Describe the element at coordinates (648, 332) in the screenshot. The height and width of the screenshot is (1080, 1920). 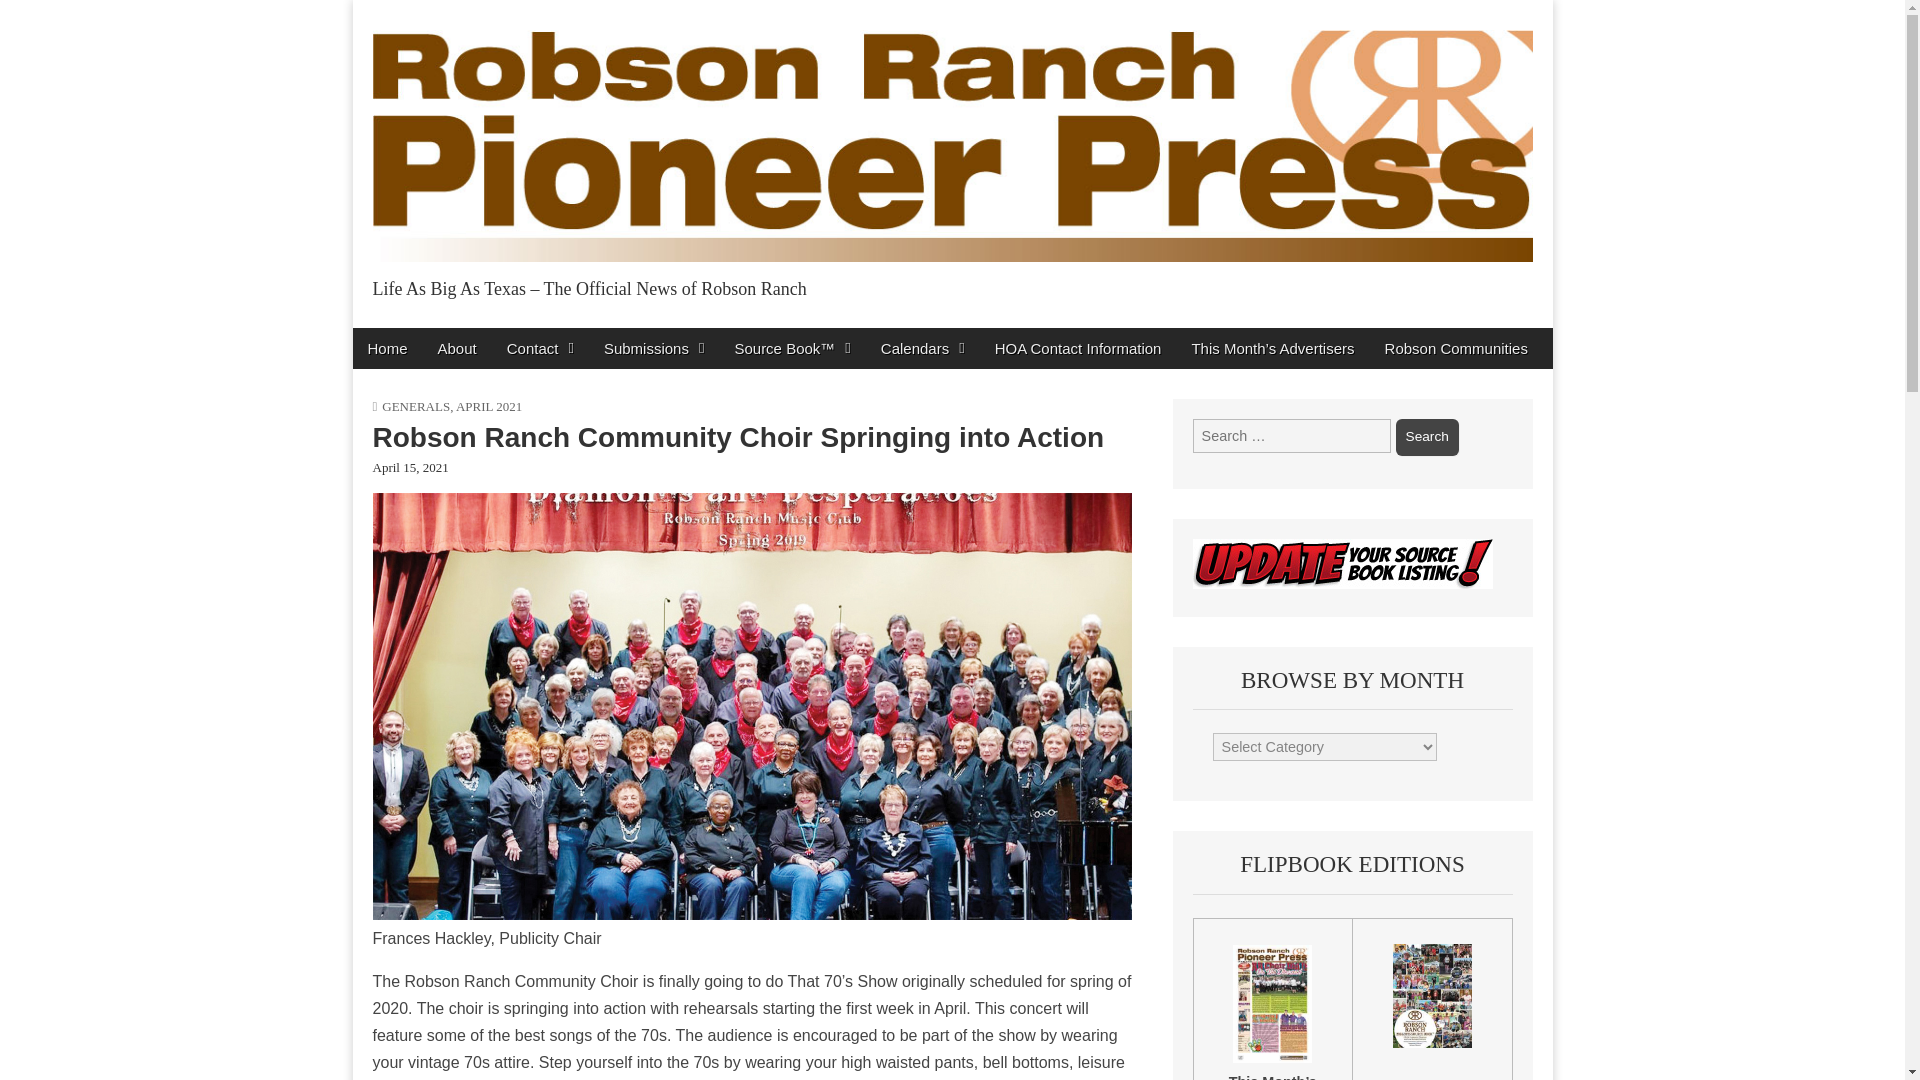
I see `Robson Ranch Pioneer Press` at that location.